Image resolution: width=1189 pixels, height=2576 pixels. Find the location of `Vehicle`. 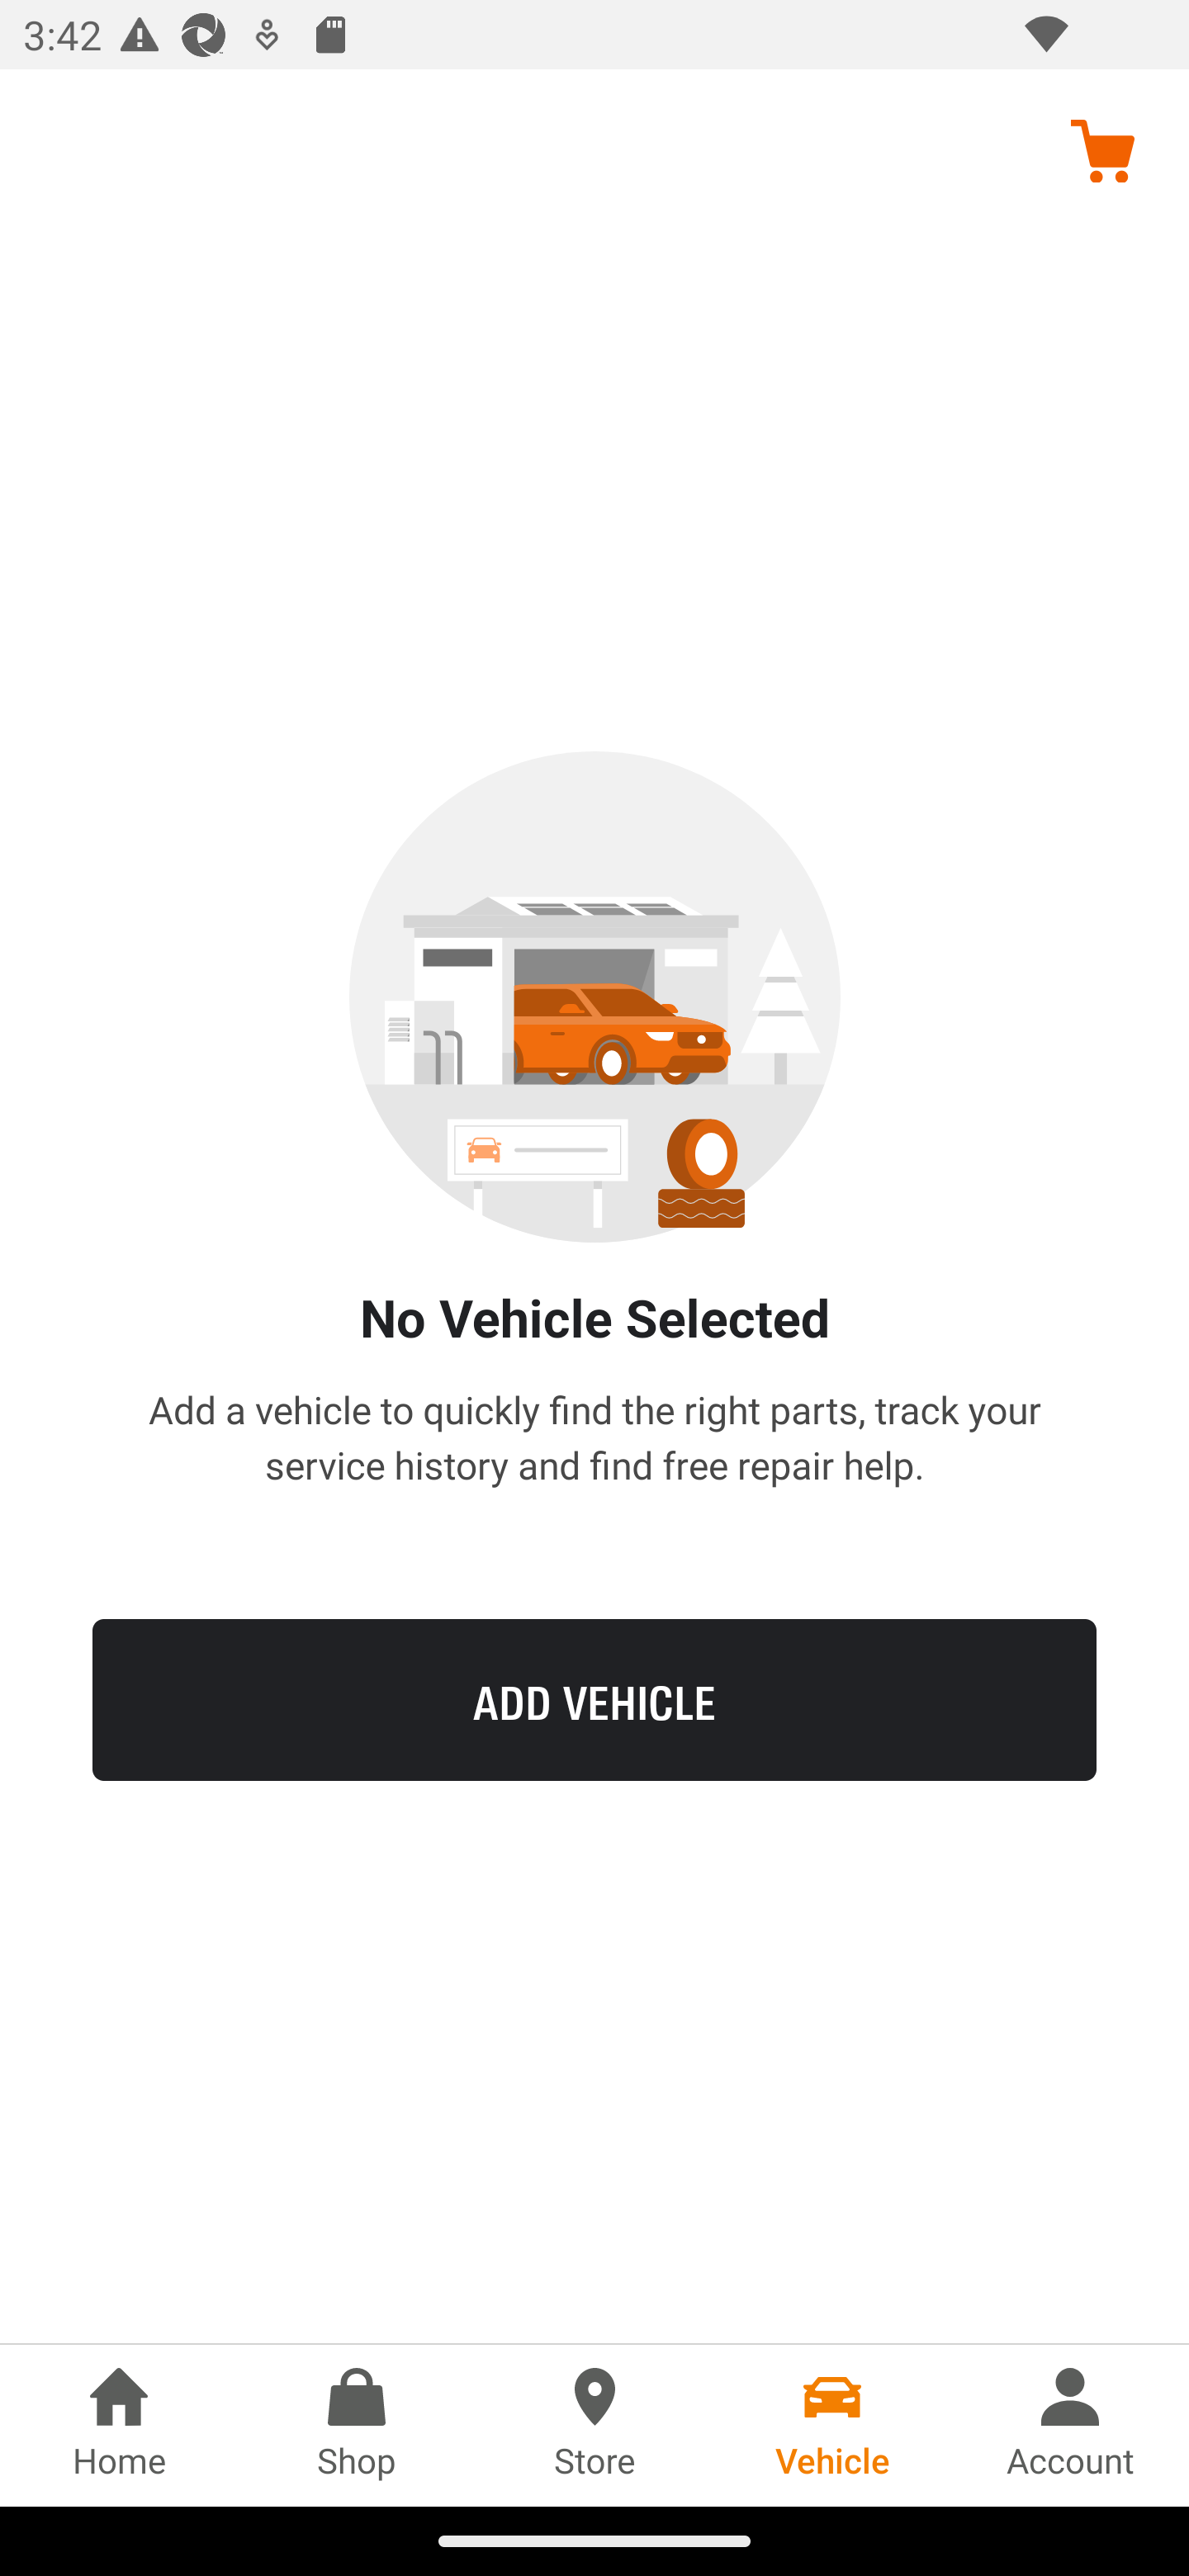

Vehicle is located at coordinates (832, 2425).